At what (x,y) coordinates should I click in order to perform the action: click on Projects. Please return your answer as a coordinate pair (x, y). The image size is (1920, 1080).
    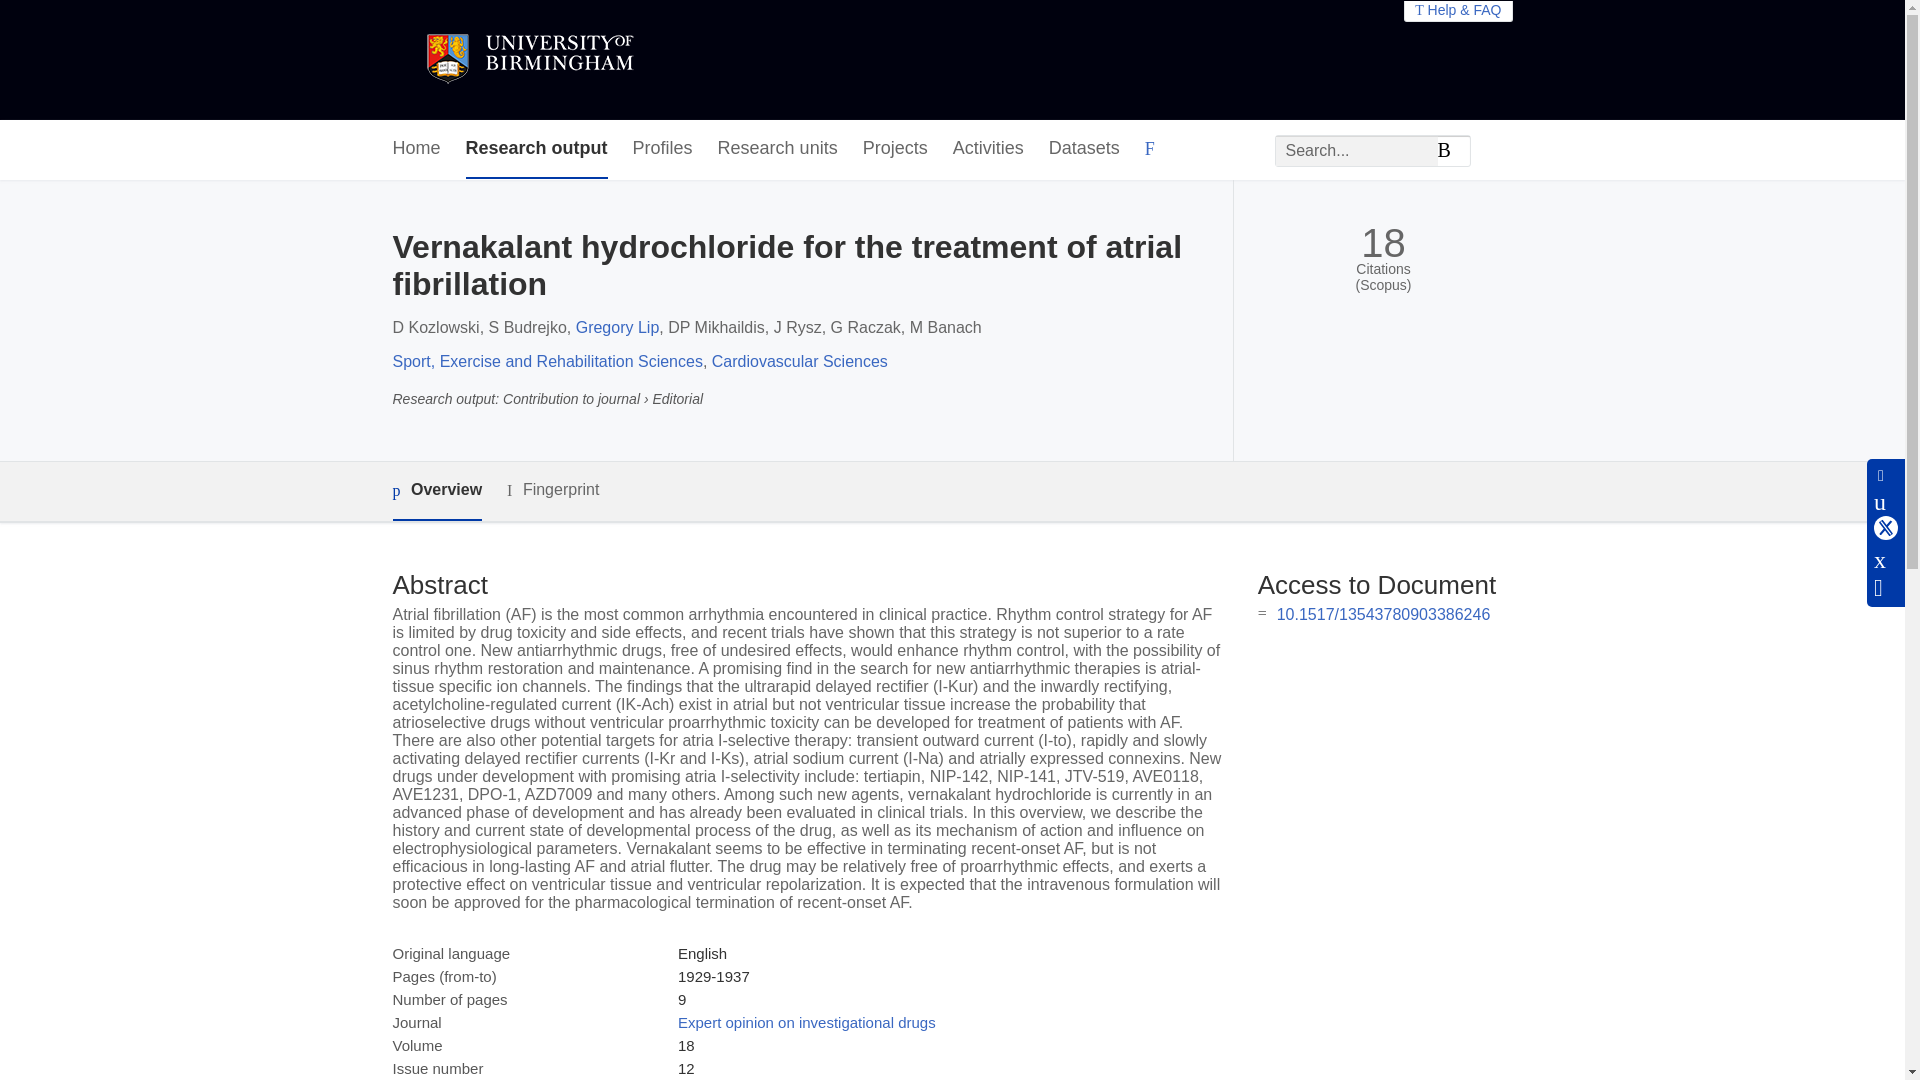
    Looking at the image, I should click on (894, 149).